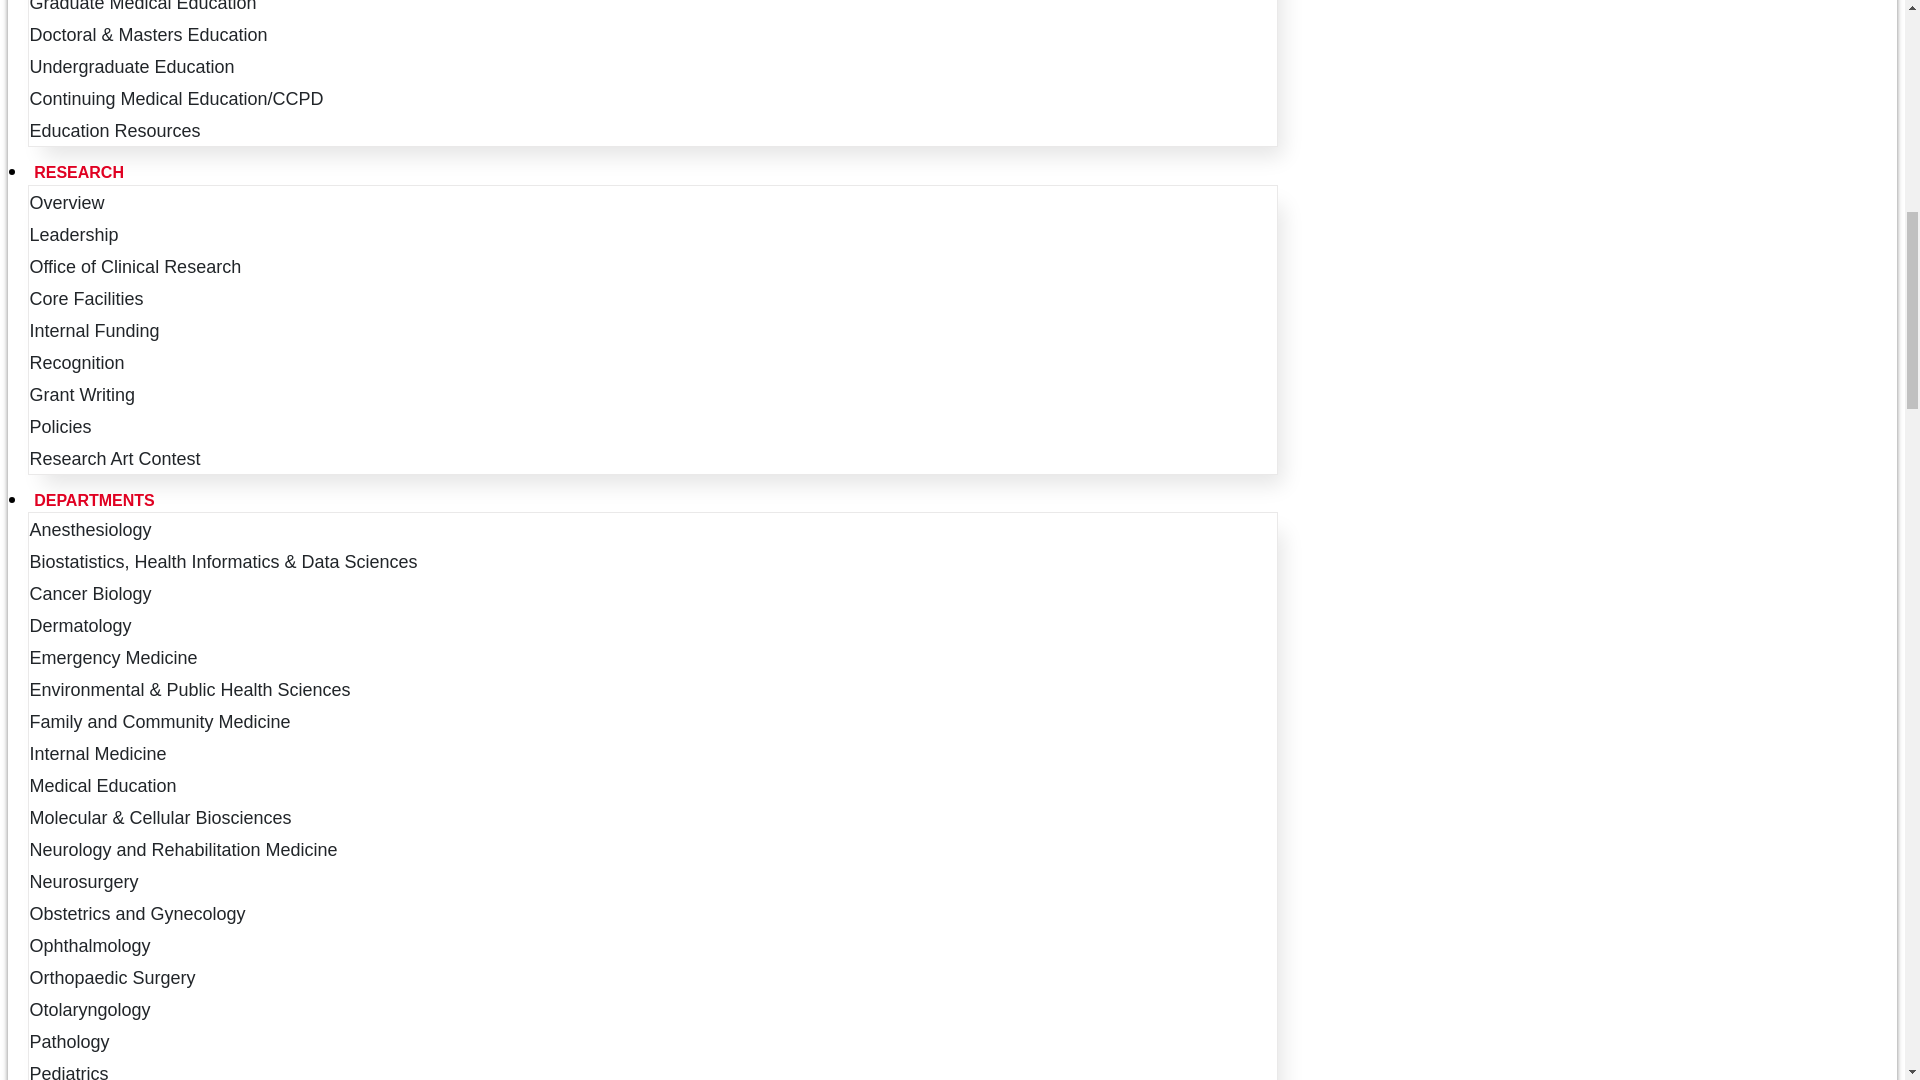 Image resolution: width=1920 pixels, height=1080 pixels. What do you see at coordinates (138, 66) in the screenshot?
I see `Undergraduate Education` at bounding box center [138, 66].